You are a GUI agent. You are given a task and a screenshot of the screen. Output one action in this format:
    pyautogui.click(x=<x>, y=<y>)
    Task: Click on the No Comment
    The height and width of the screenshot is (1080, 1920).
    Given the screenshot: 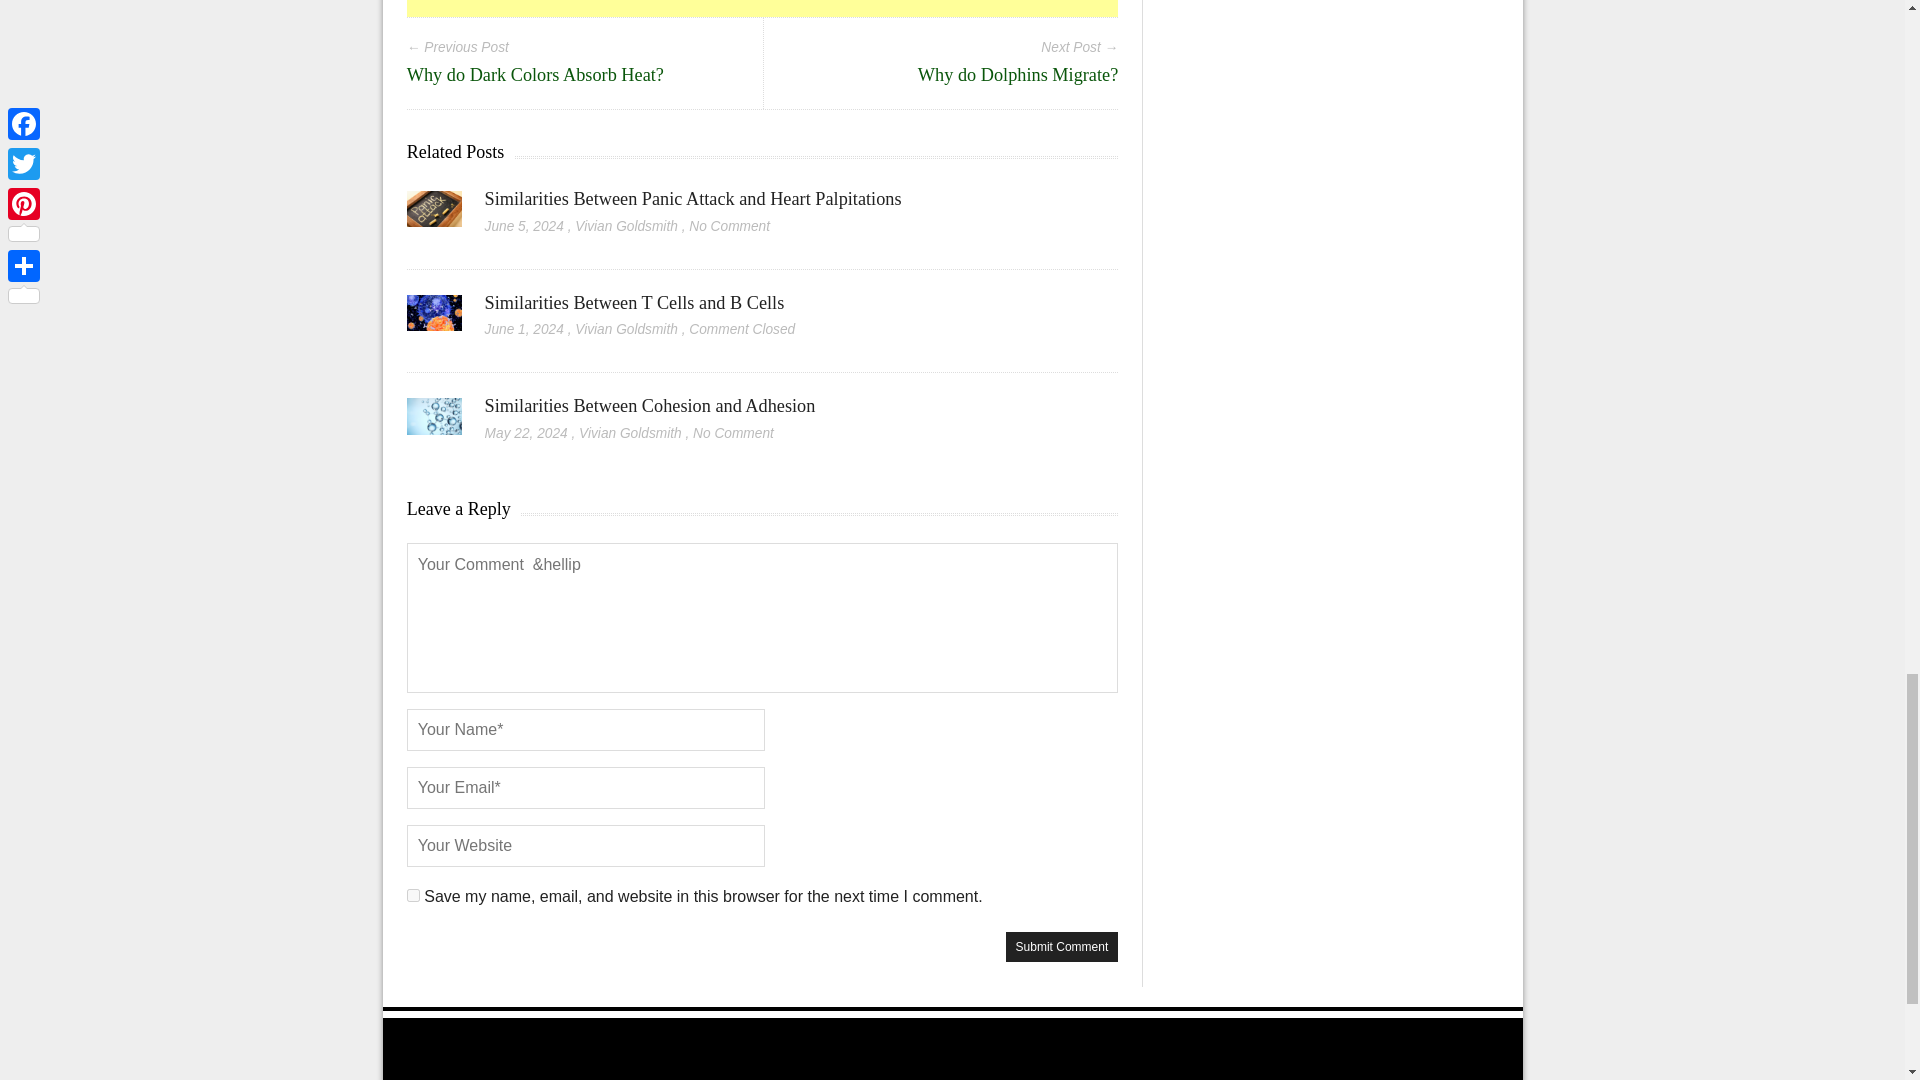 What is the action you would take?
    pyautogui.click(x=729, y=226)
    